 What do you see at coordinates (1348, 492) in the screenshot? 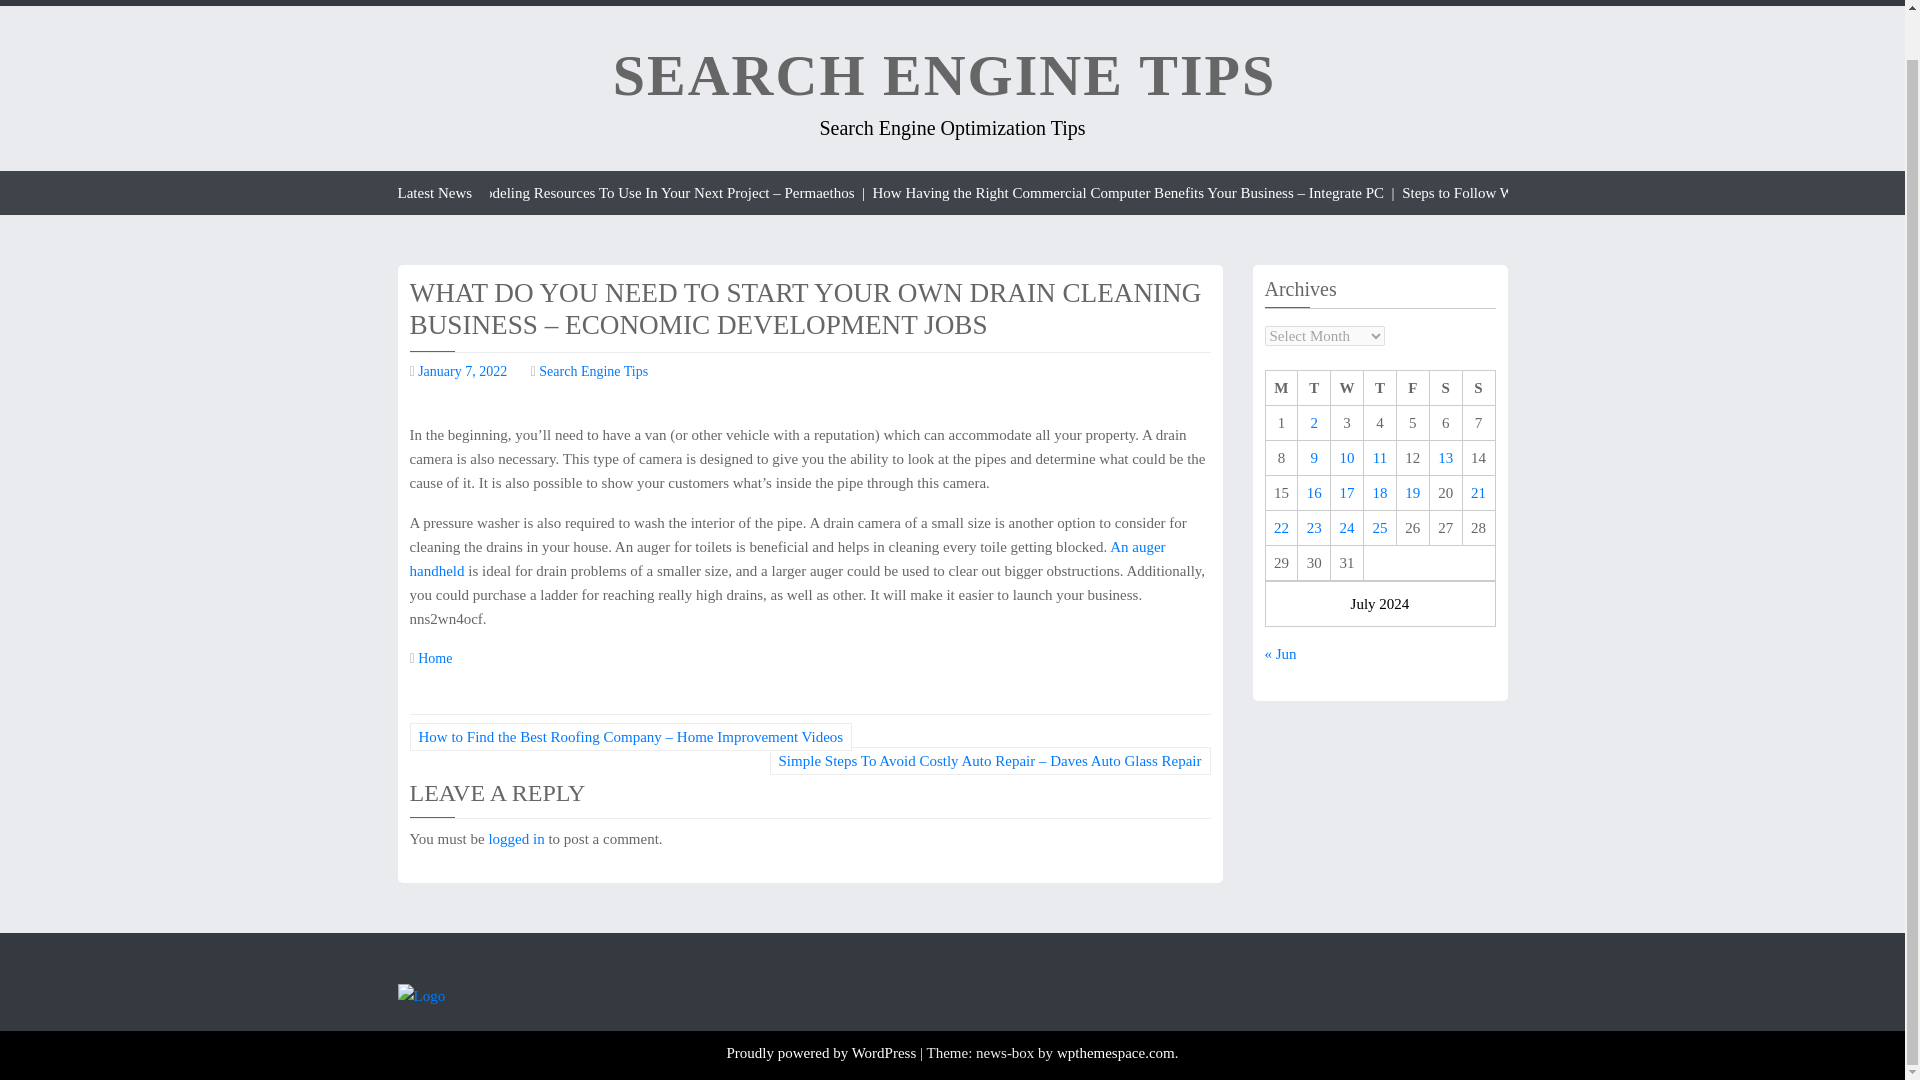
I see `17` at bounding box center [1348, 492].